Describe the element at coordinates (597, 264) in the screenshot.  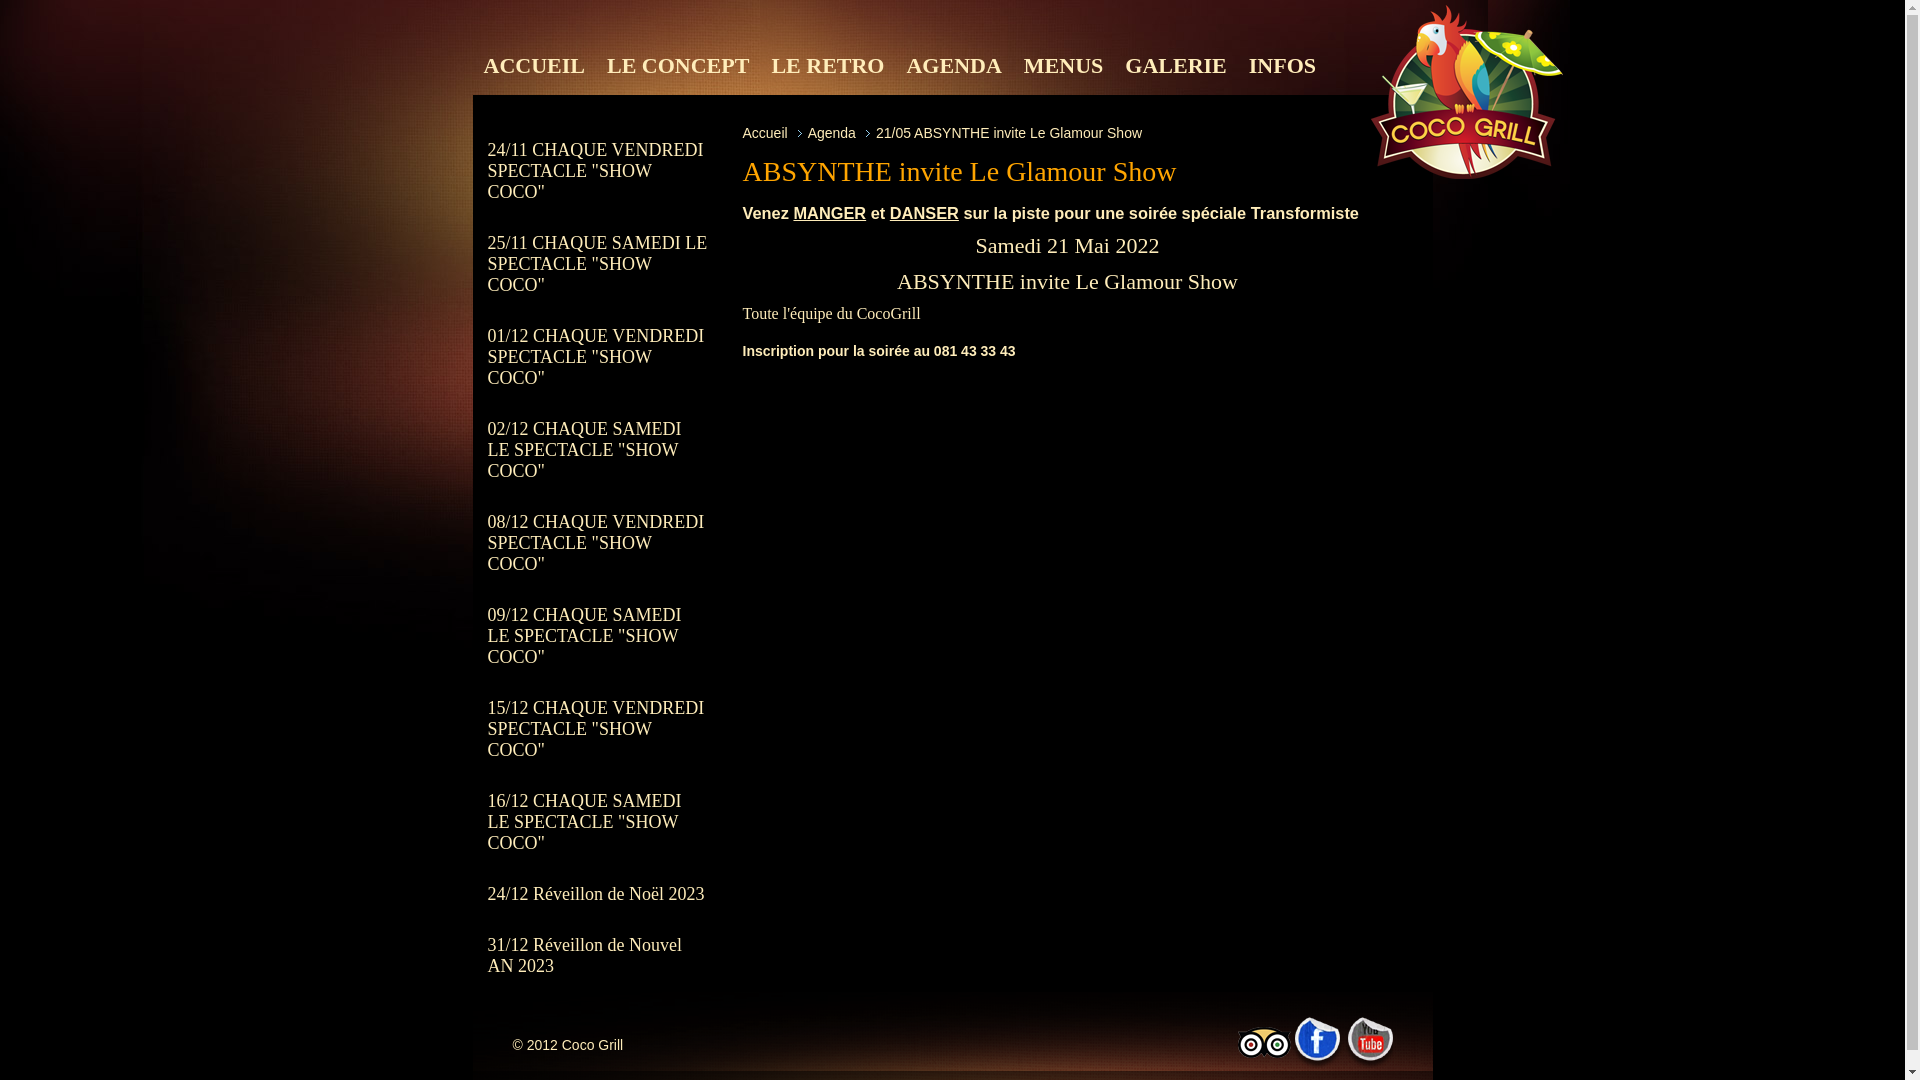
I see `25/11 CHAQUE SAMEDI LE SPECTACLE "SHOW COCO"` at that location.